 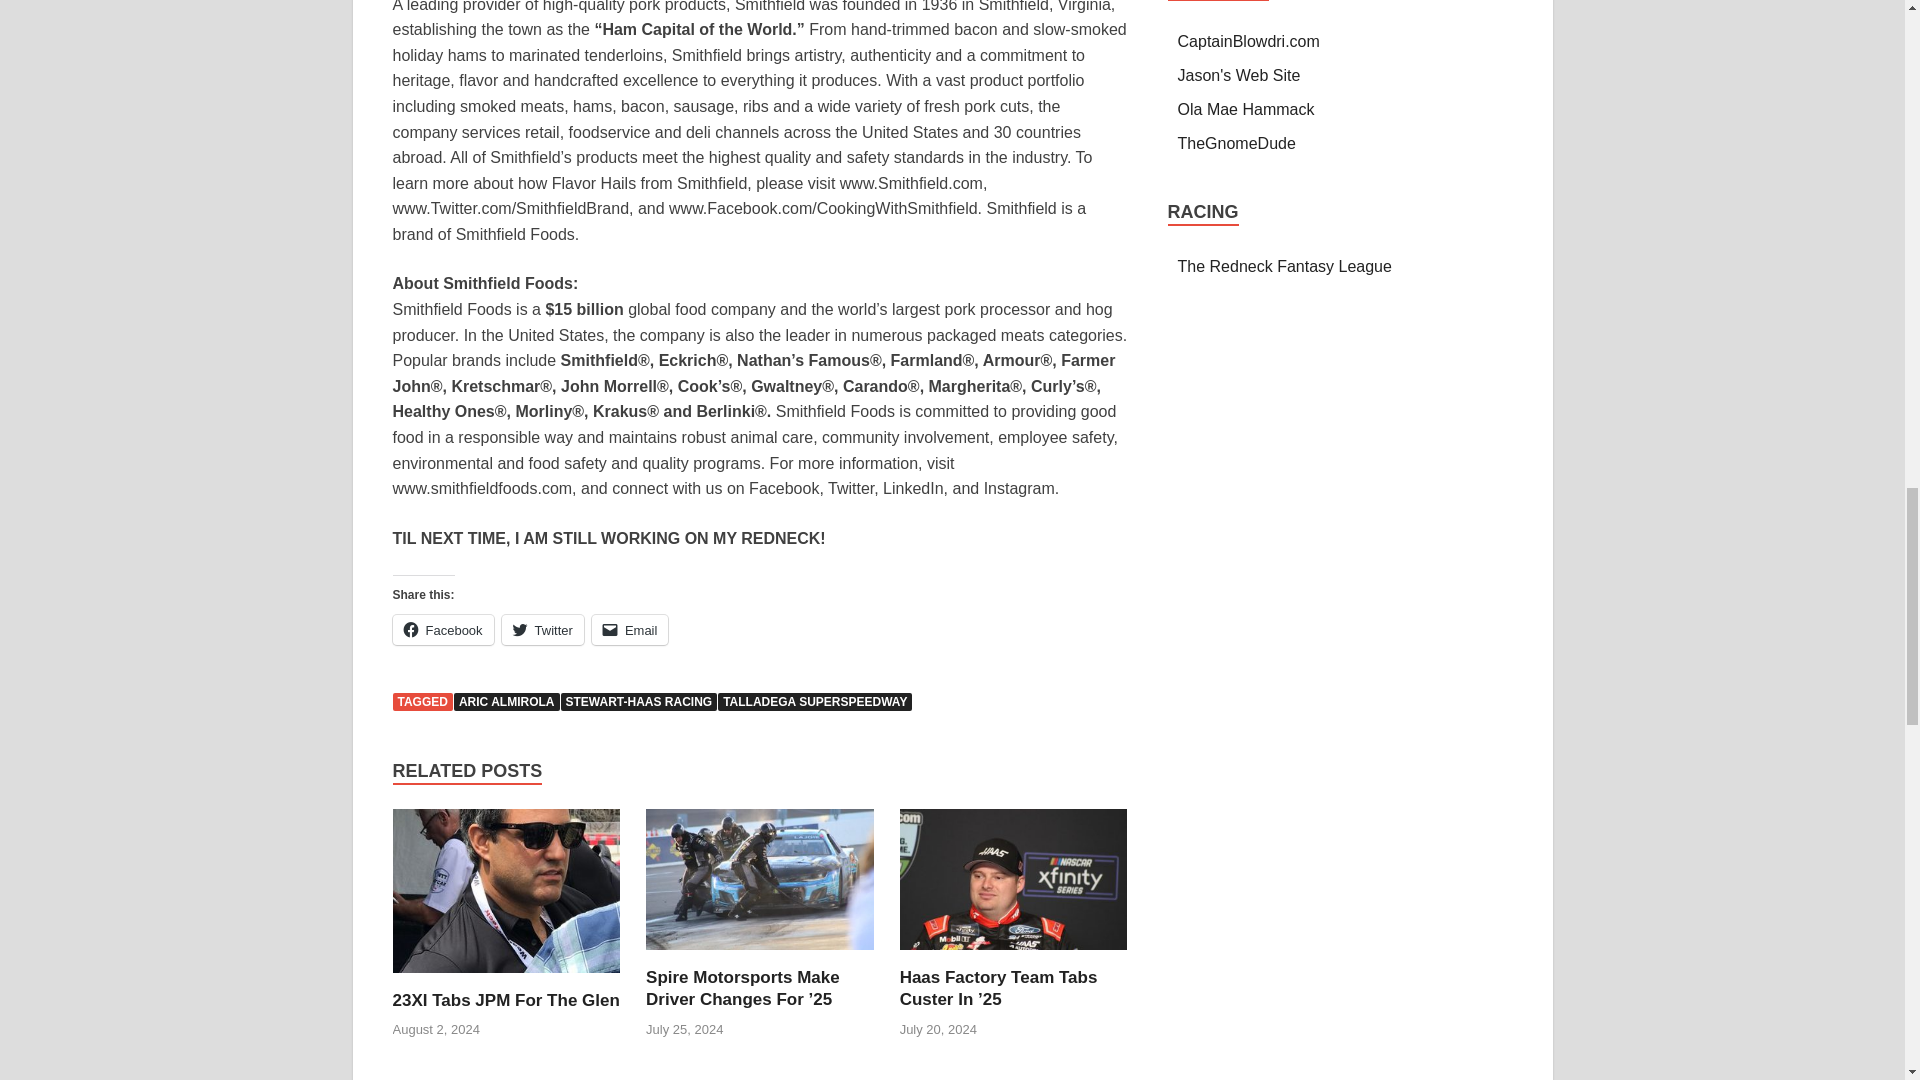 What do you see at coordinates (630, 629) in the screenshot?
I see `Click to email a link to a friend` at bounding box center [630, 629].